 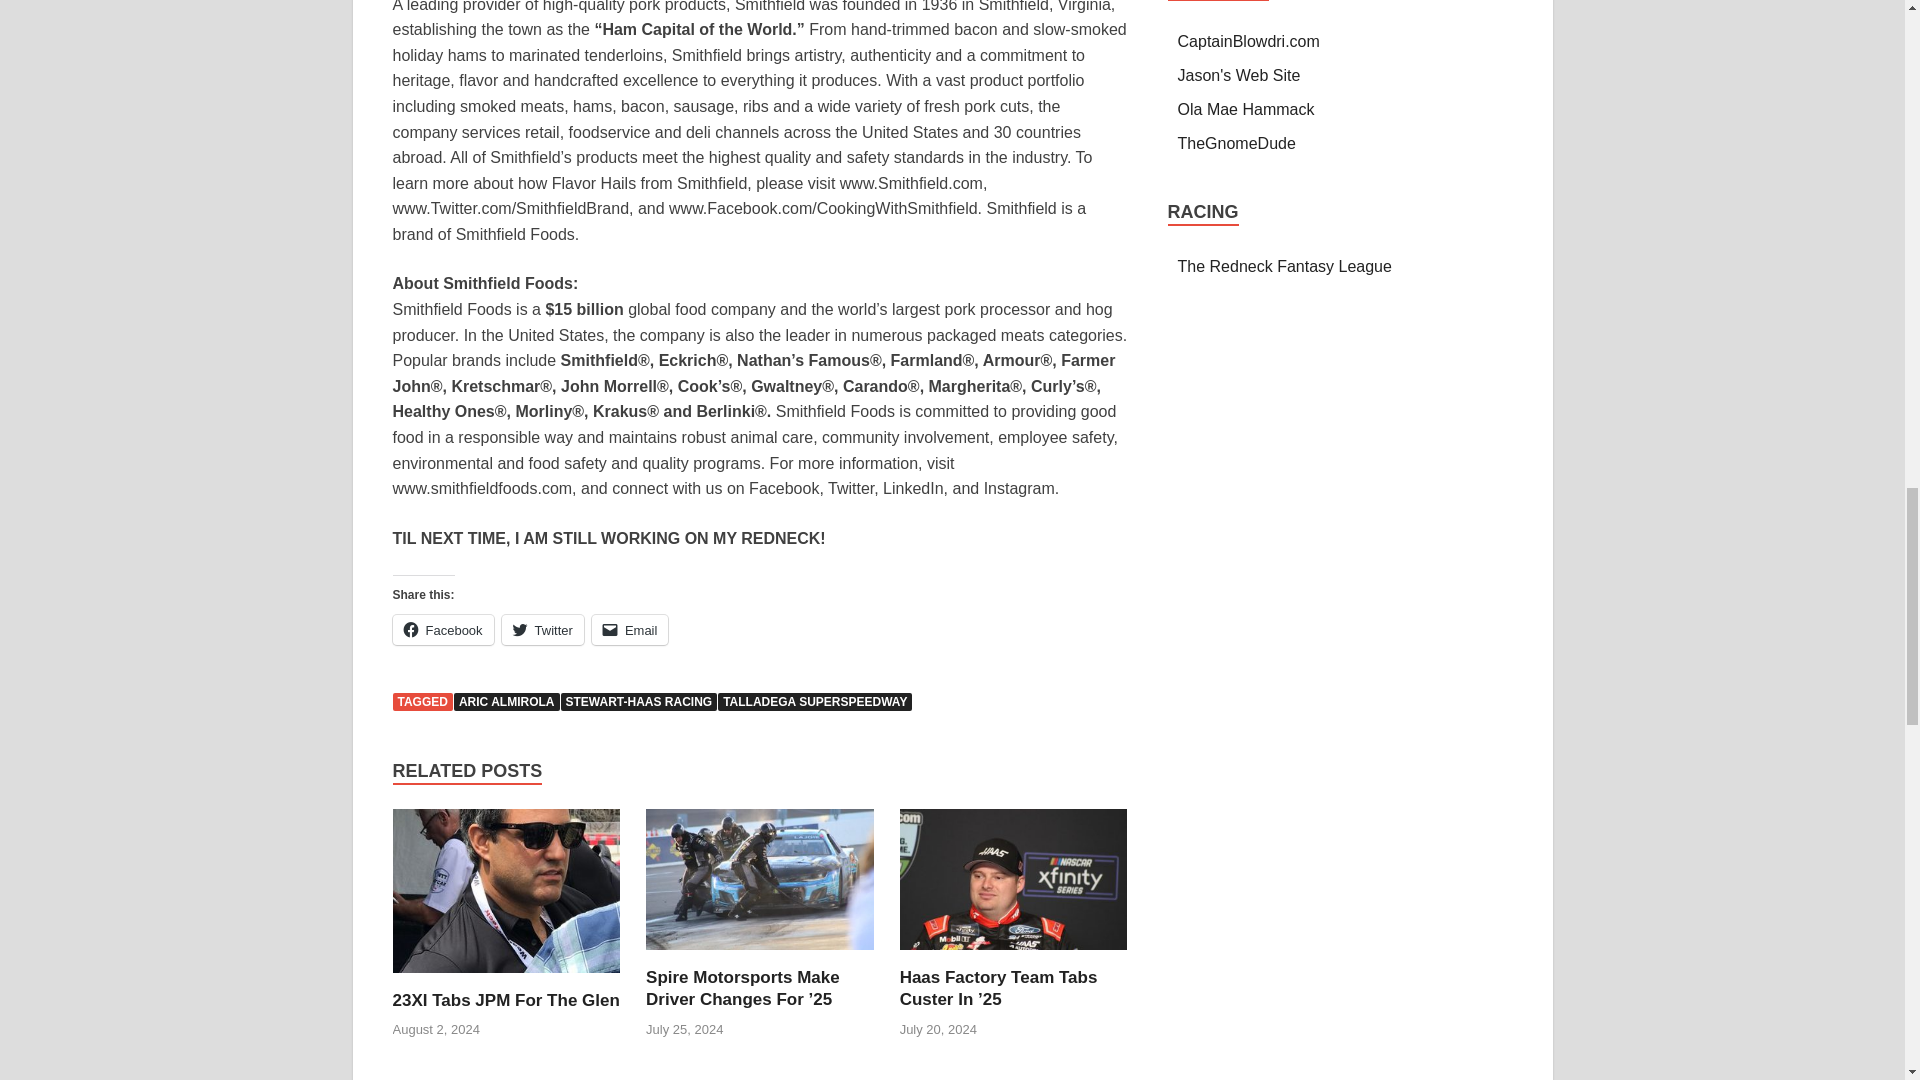 What do you see at coordinates (630, 629) in the screenshot?
I see `Click to email a link to a friend` at bounding box center [630, 629].